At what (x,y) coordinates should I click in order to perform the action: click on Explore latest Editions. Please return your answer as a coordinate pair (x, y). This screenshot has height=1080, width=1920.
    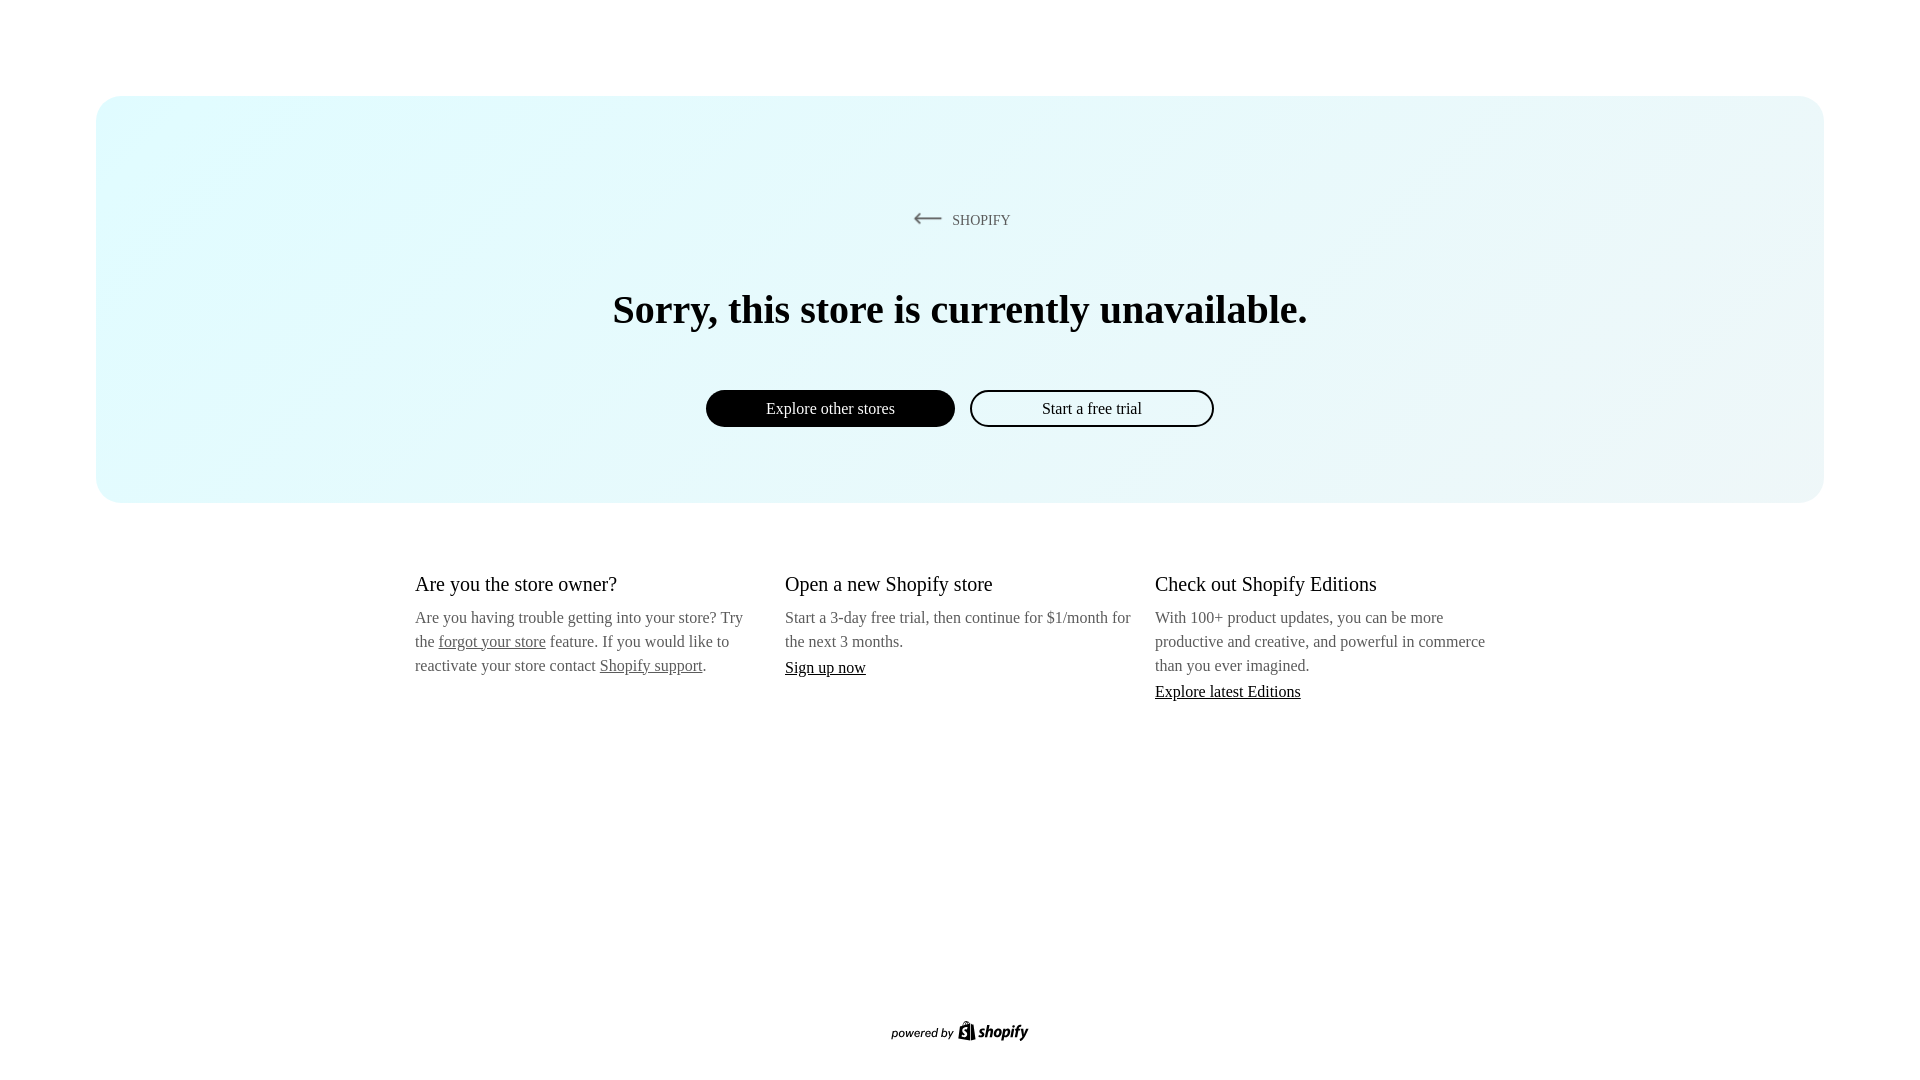
    Looking at the image, I should click on (1228, 690).